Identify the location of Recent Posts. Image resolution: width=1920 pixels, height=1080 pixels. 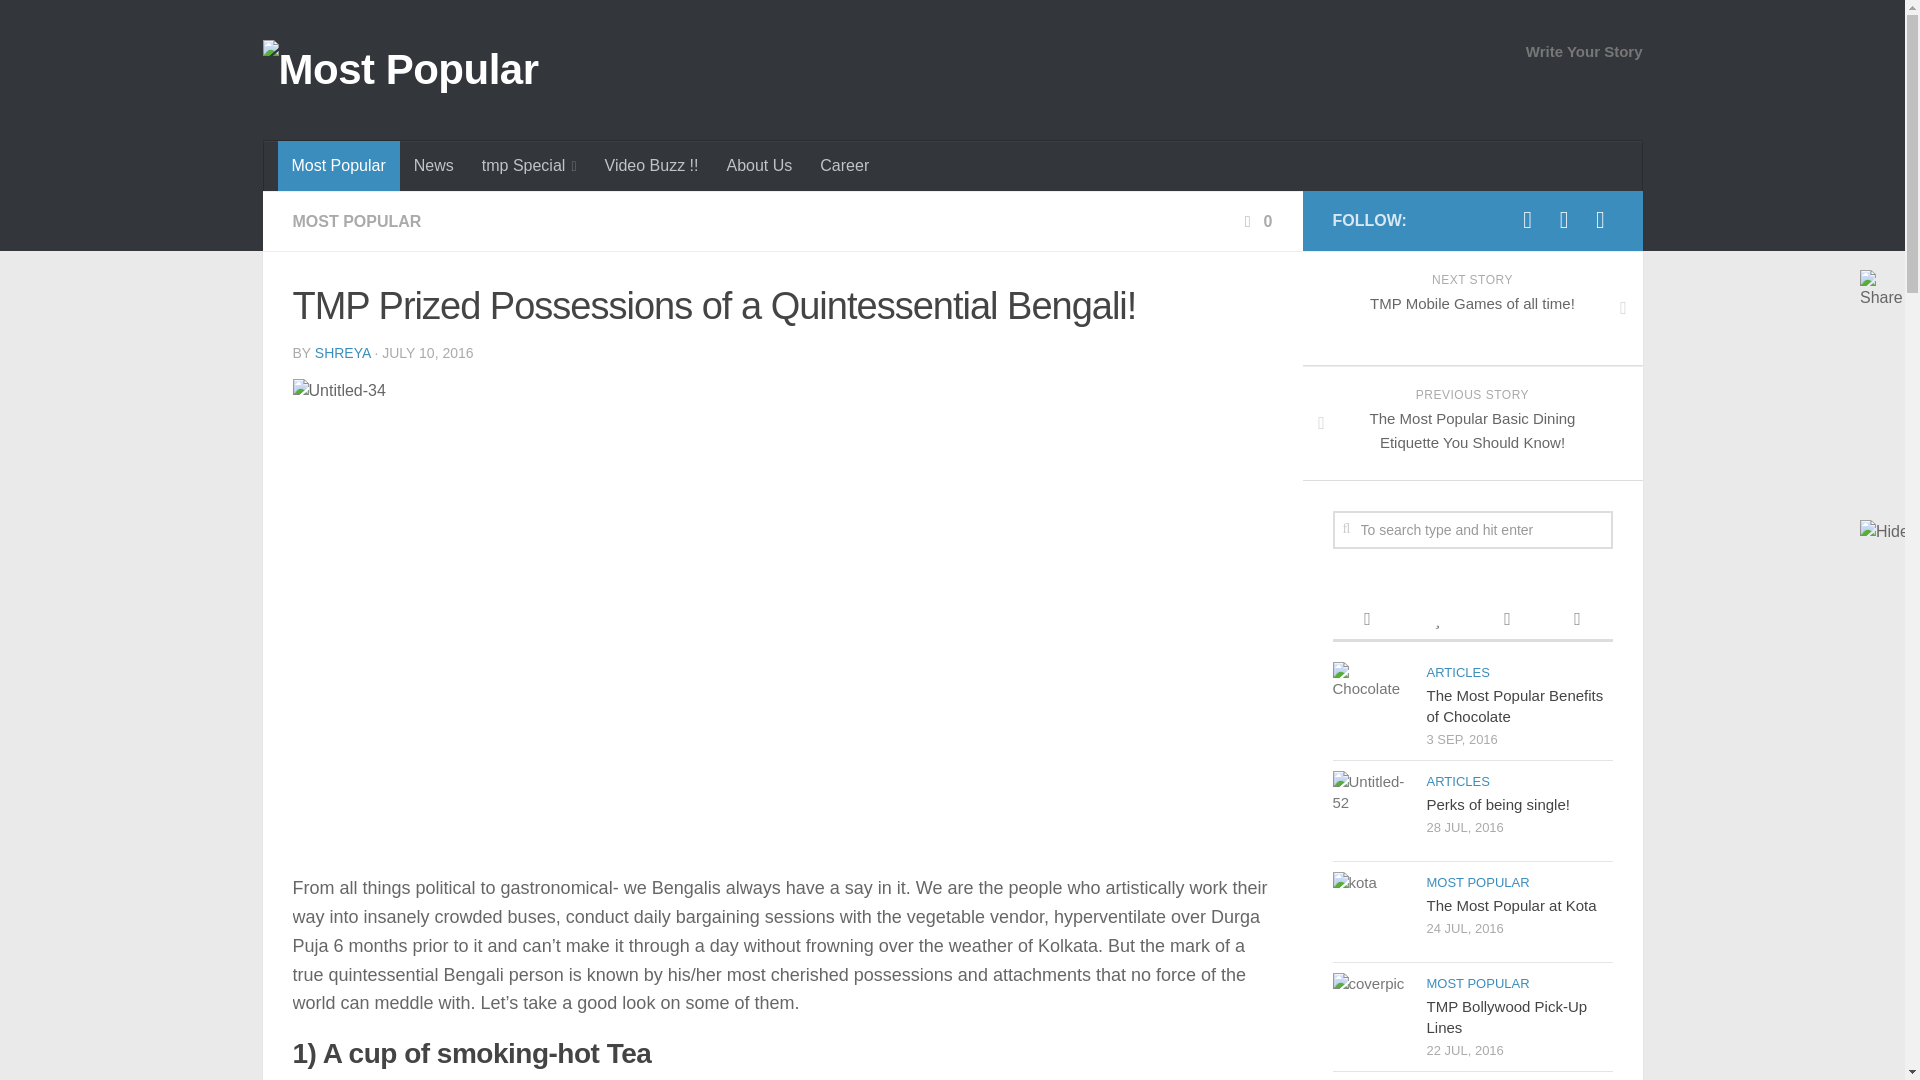
(1366, 620).